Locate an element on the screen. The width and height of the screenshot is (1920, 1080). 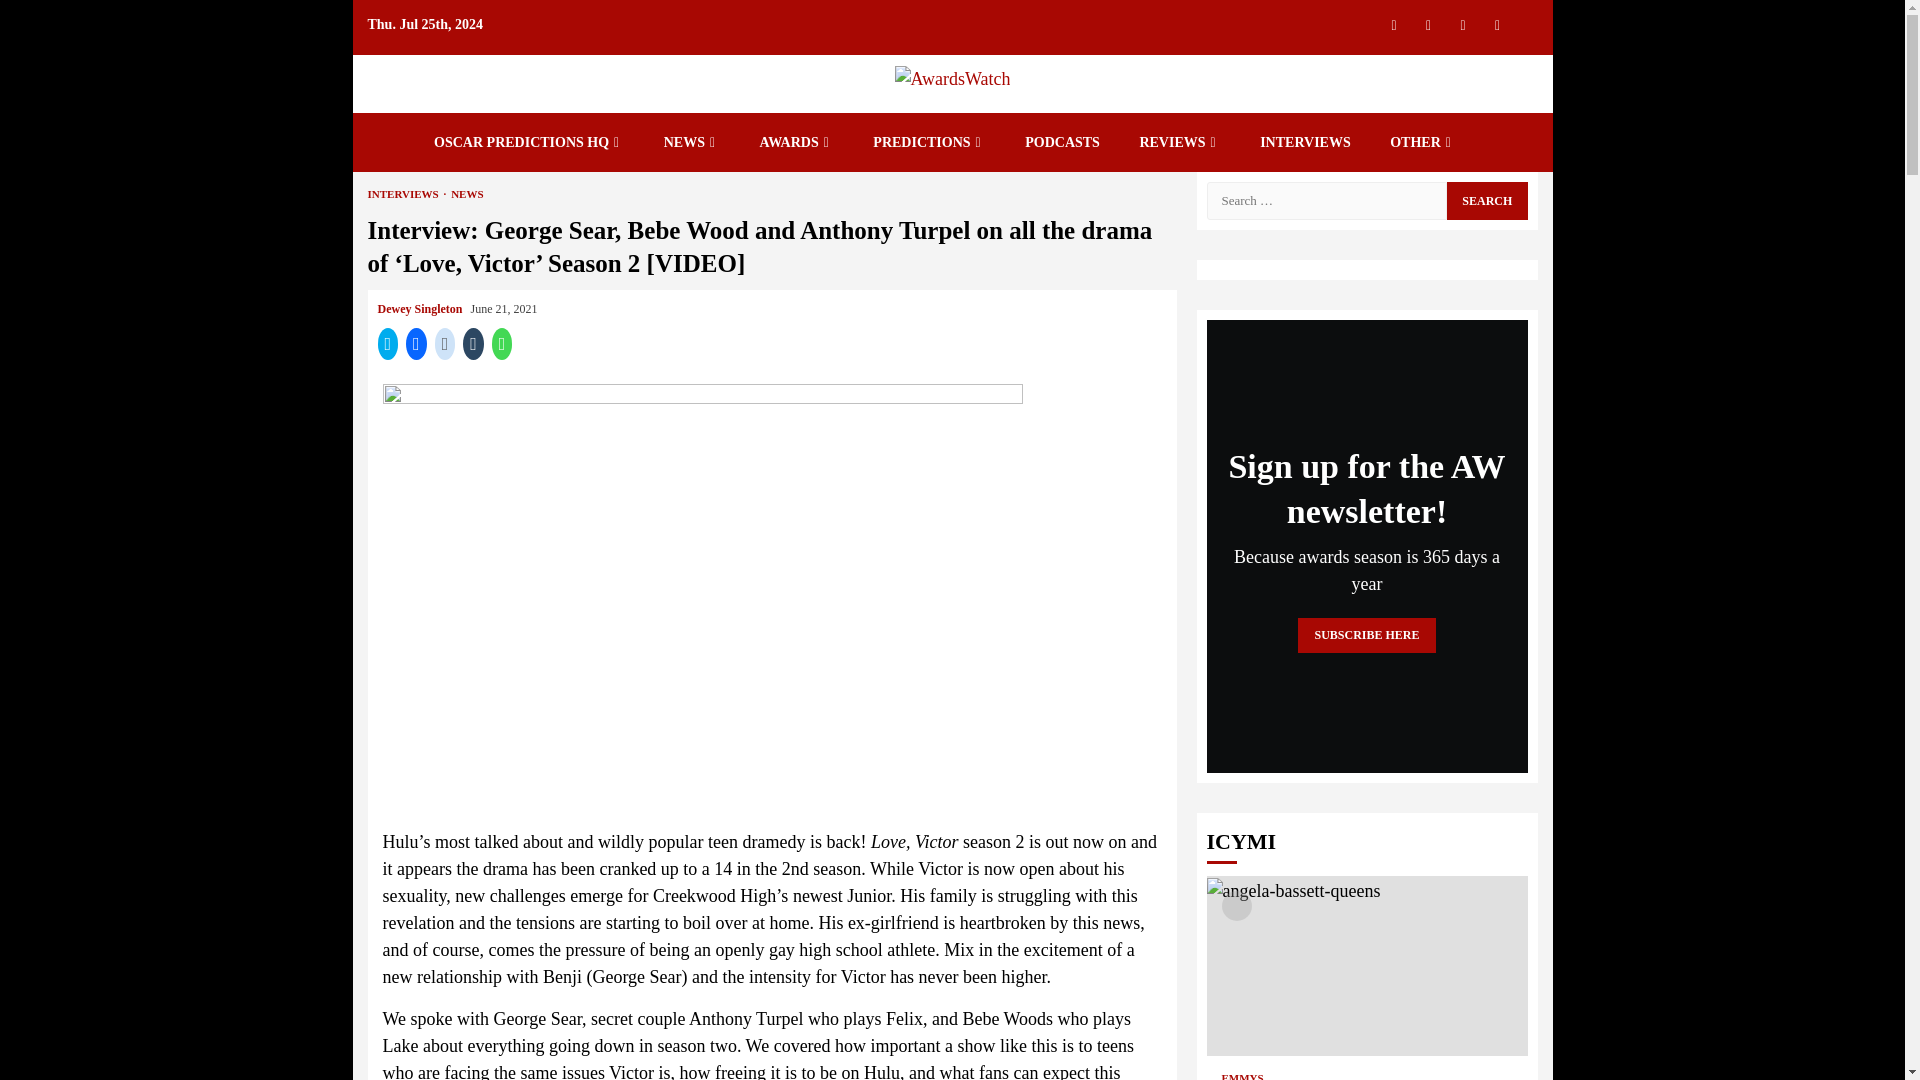
Search is located at coordinates (1486, 58).